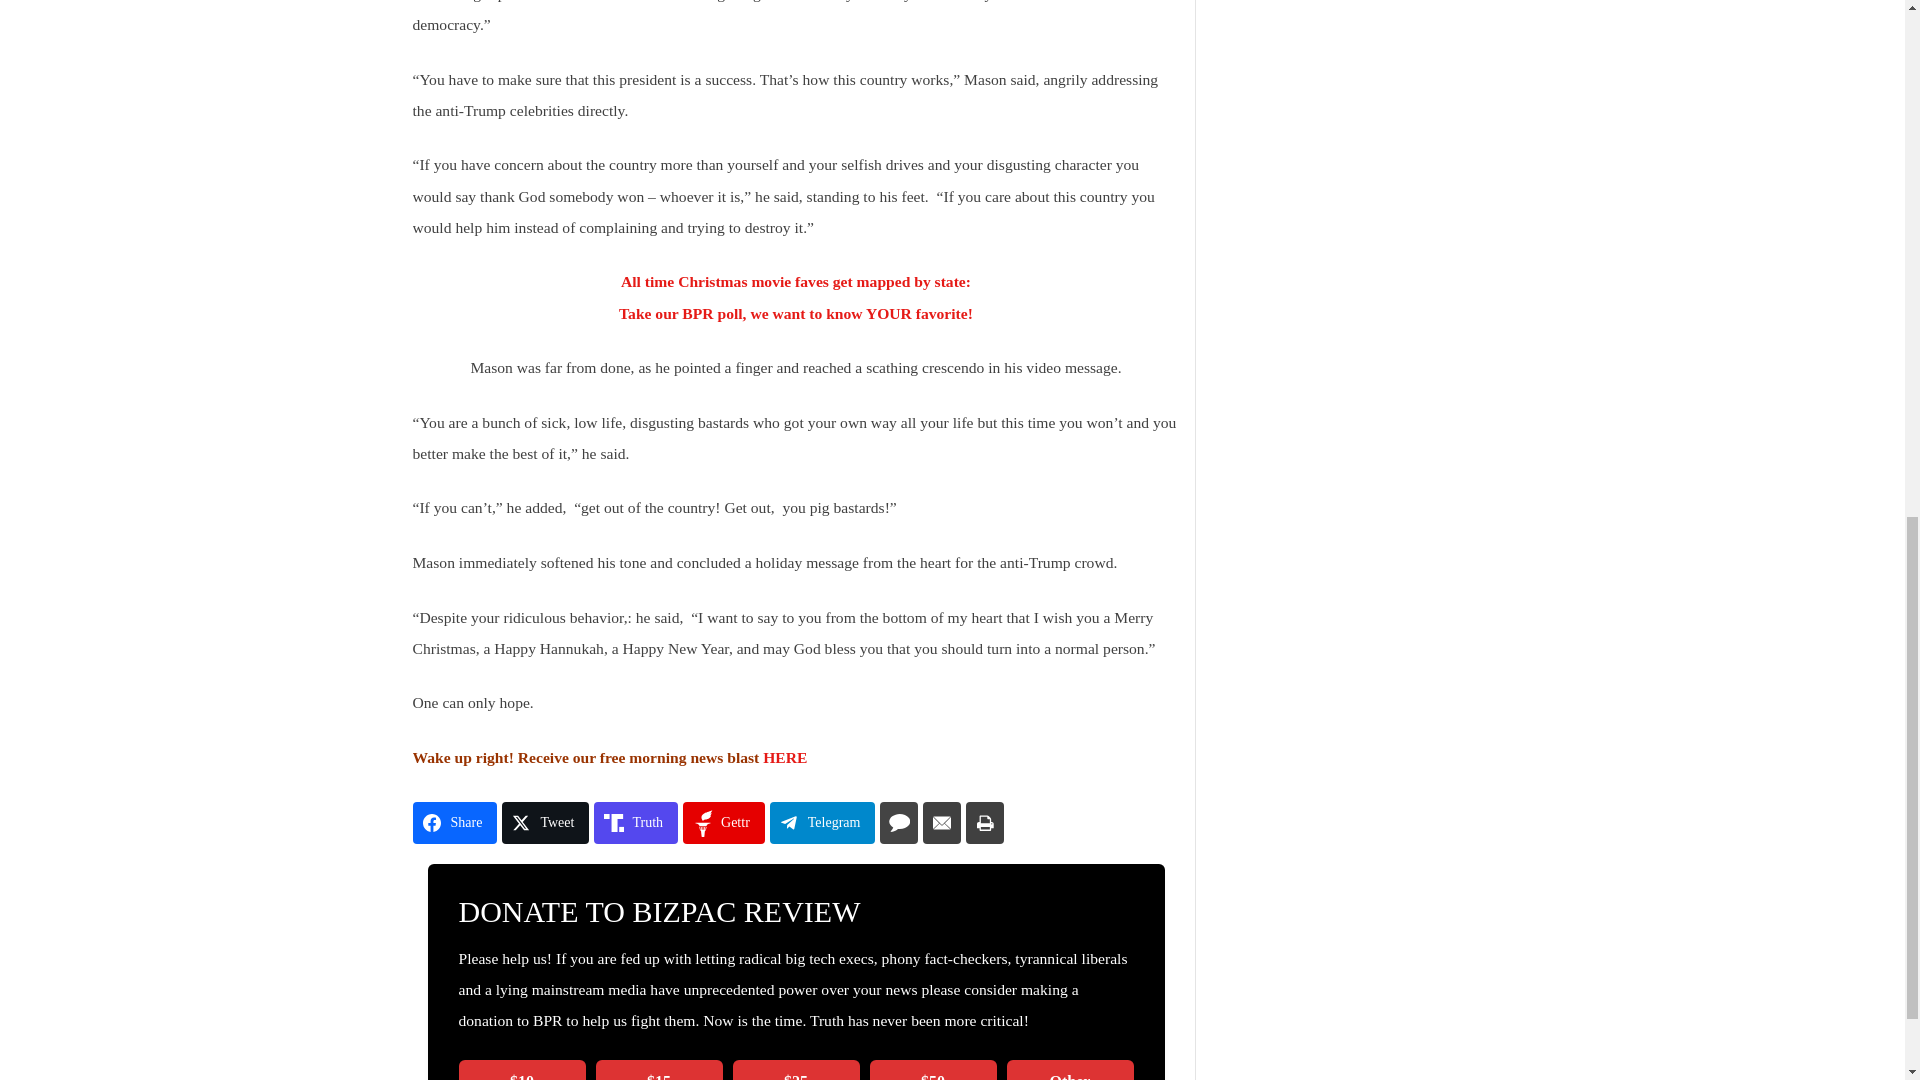 The height and width of the screenshot is (1080, 1920). Describe the element at coordinates (635, 822) in the screenshot. I see `Share on Truth` at that location.